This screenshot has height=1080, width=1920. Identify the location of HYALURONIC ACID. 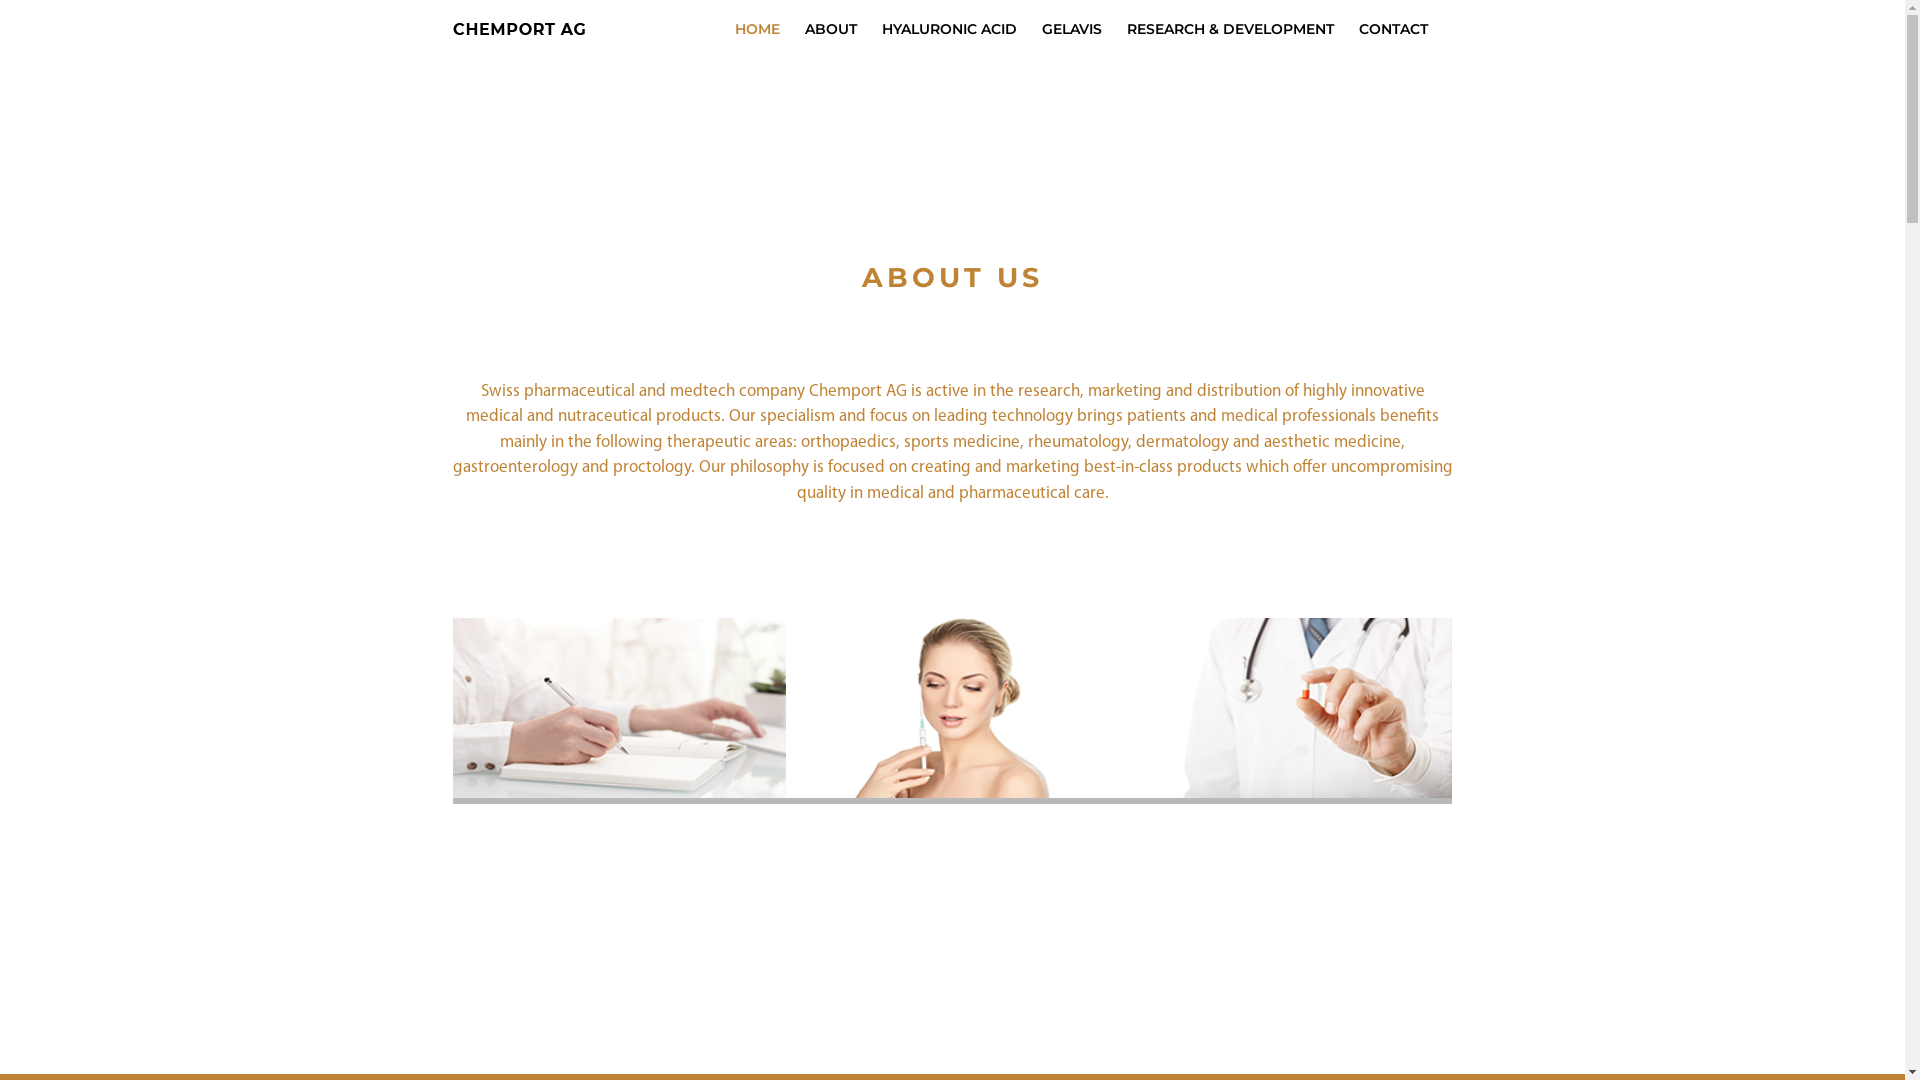
(950, 29).